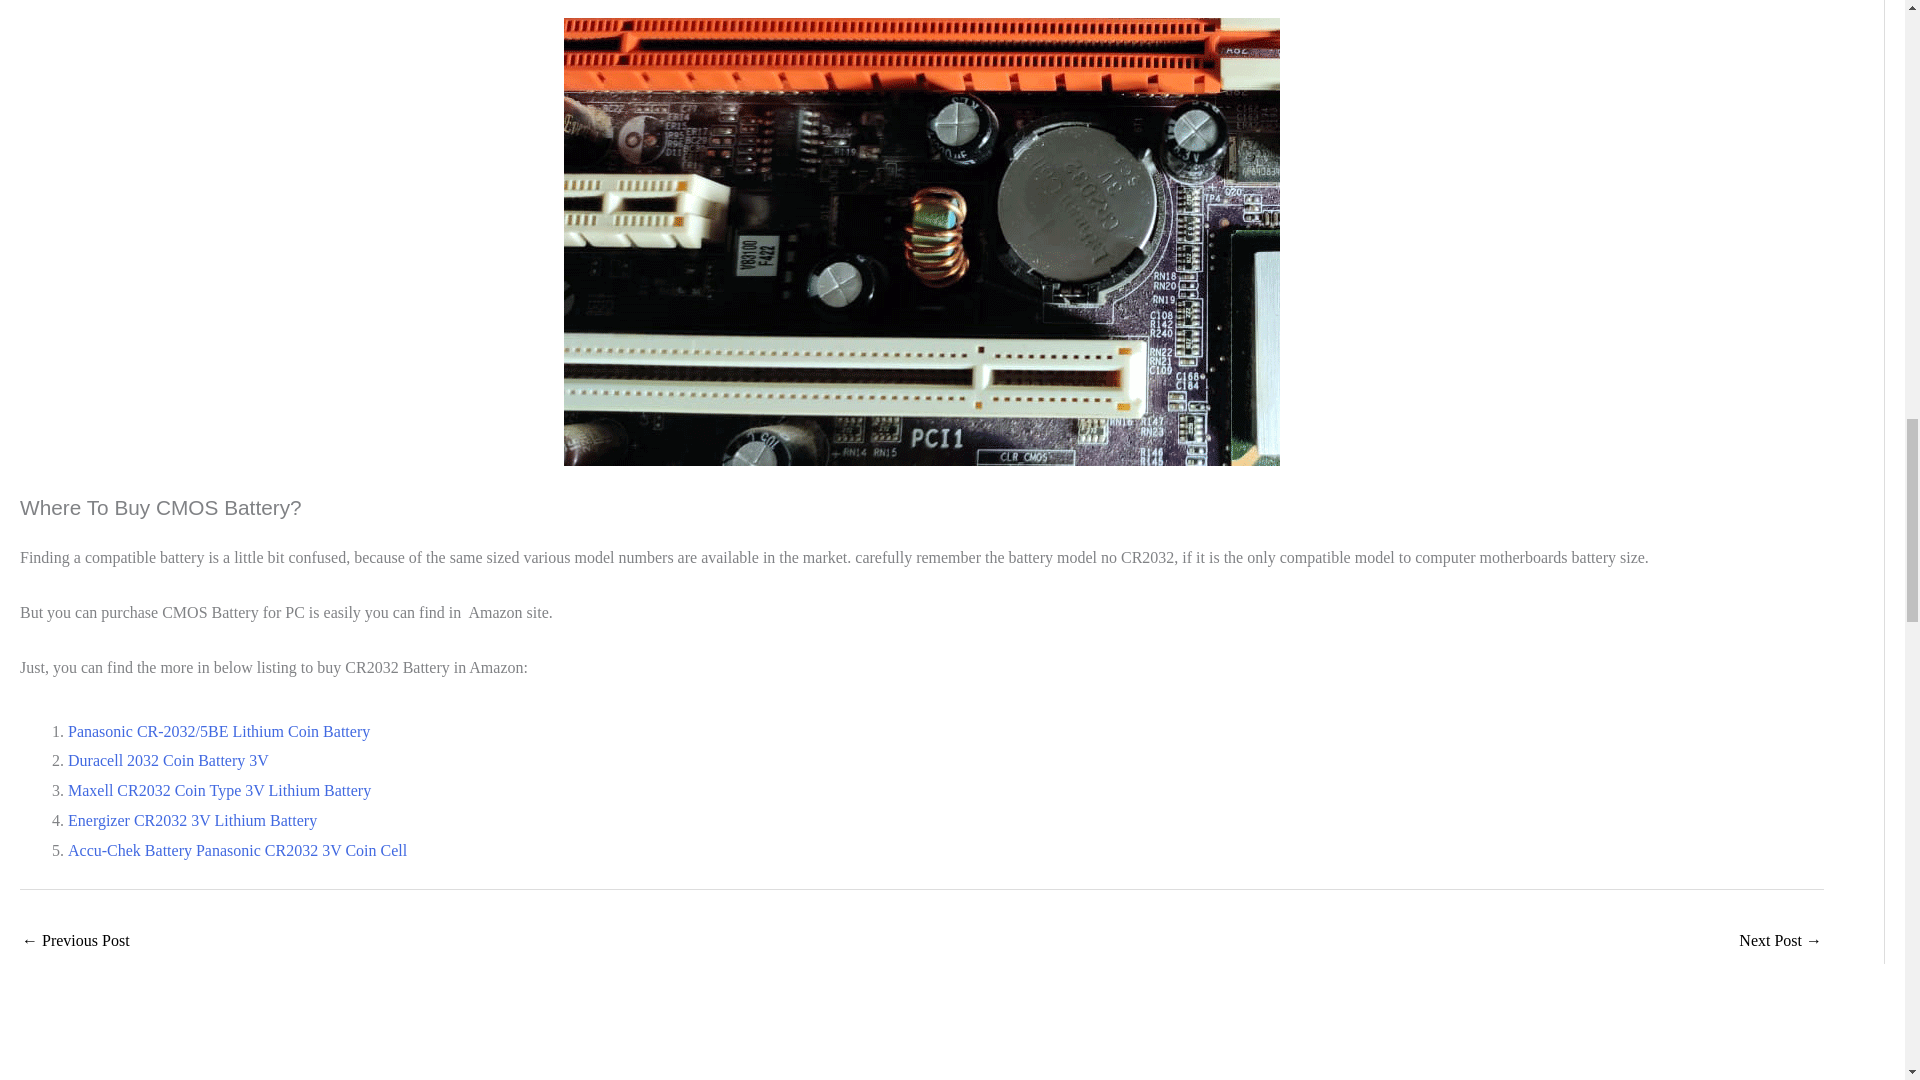  What do you see at coordinates (237, 850) in the screenshot?
I see `Accu-Chek Battery Panasonic CR2032 3V Coin Cell` at bounding box center [237, 850].